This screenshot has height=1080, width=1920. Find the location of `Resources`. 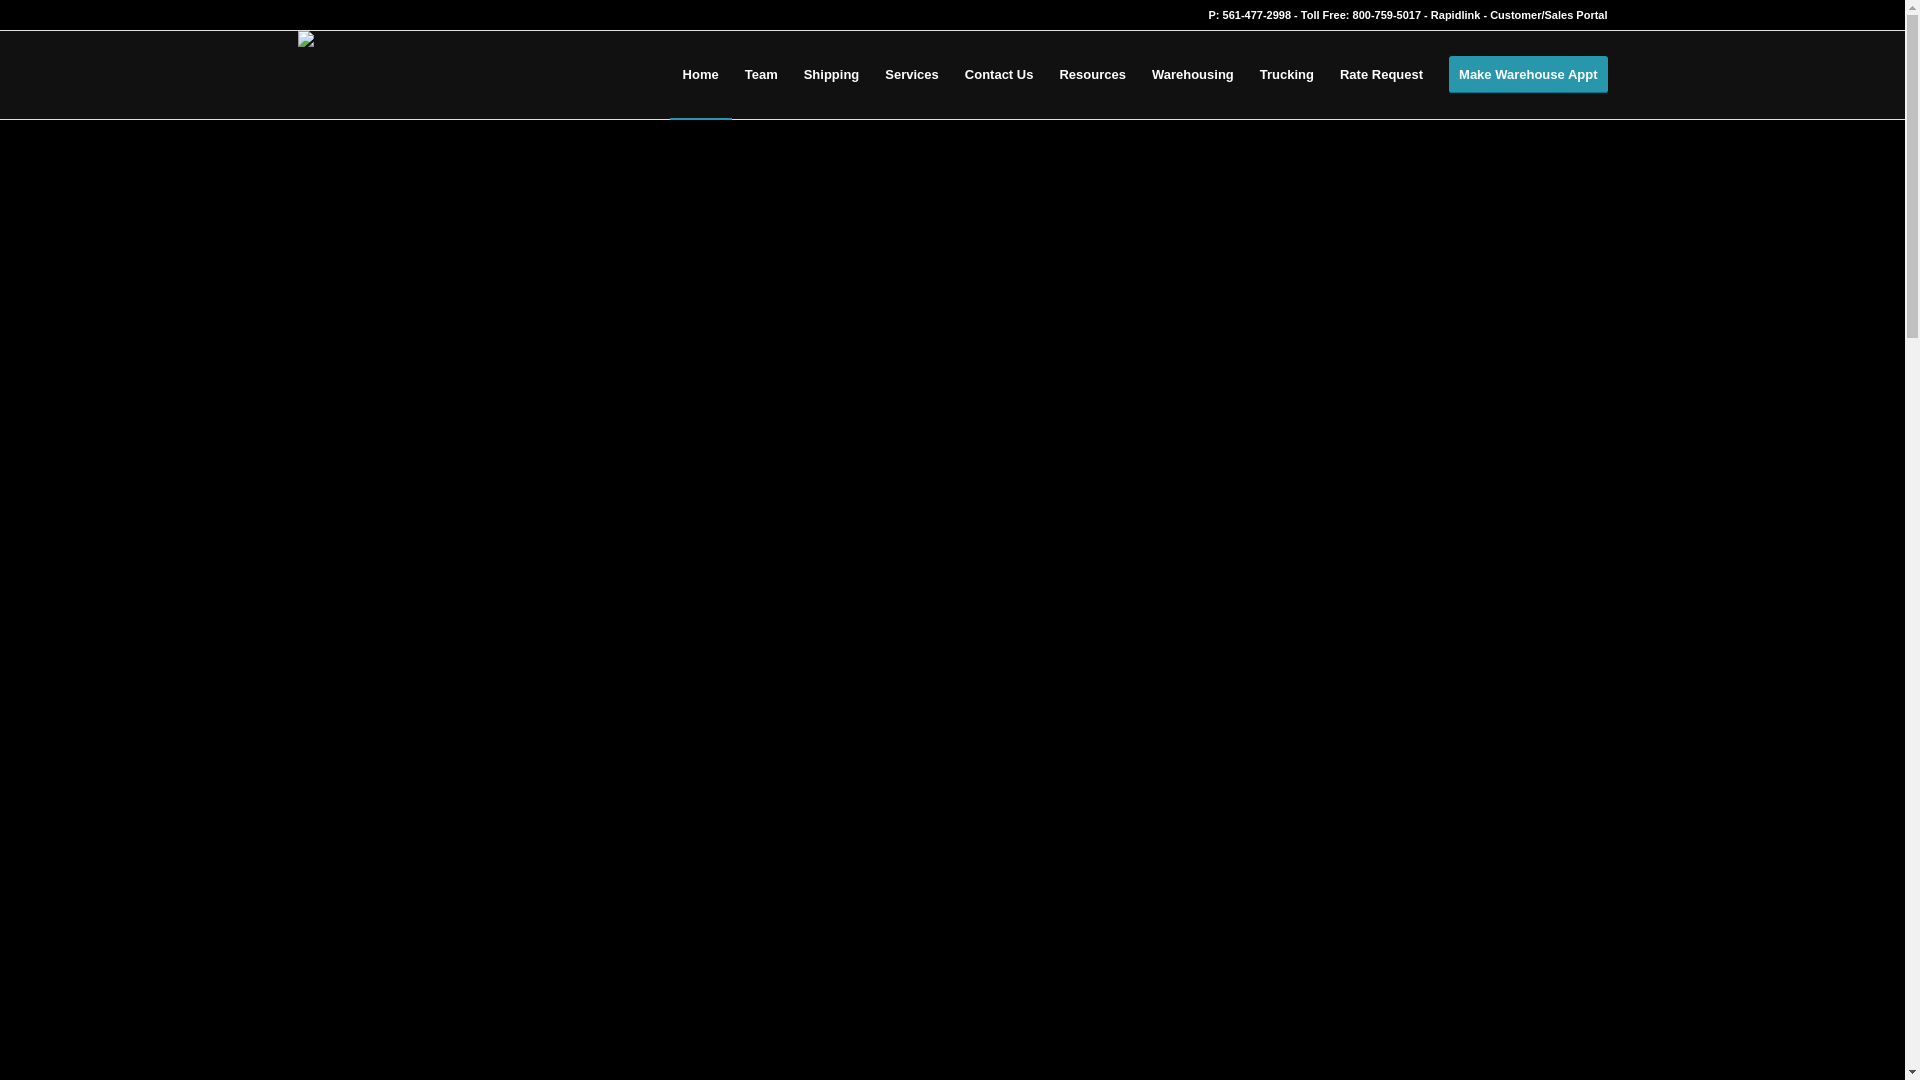

Resources is located at coordinates (1092, 74).